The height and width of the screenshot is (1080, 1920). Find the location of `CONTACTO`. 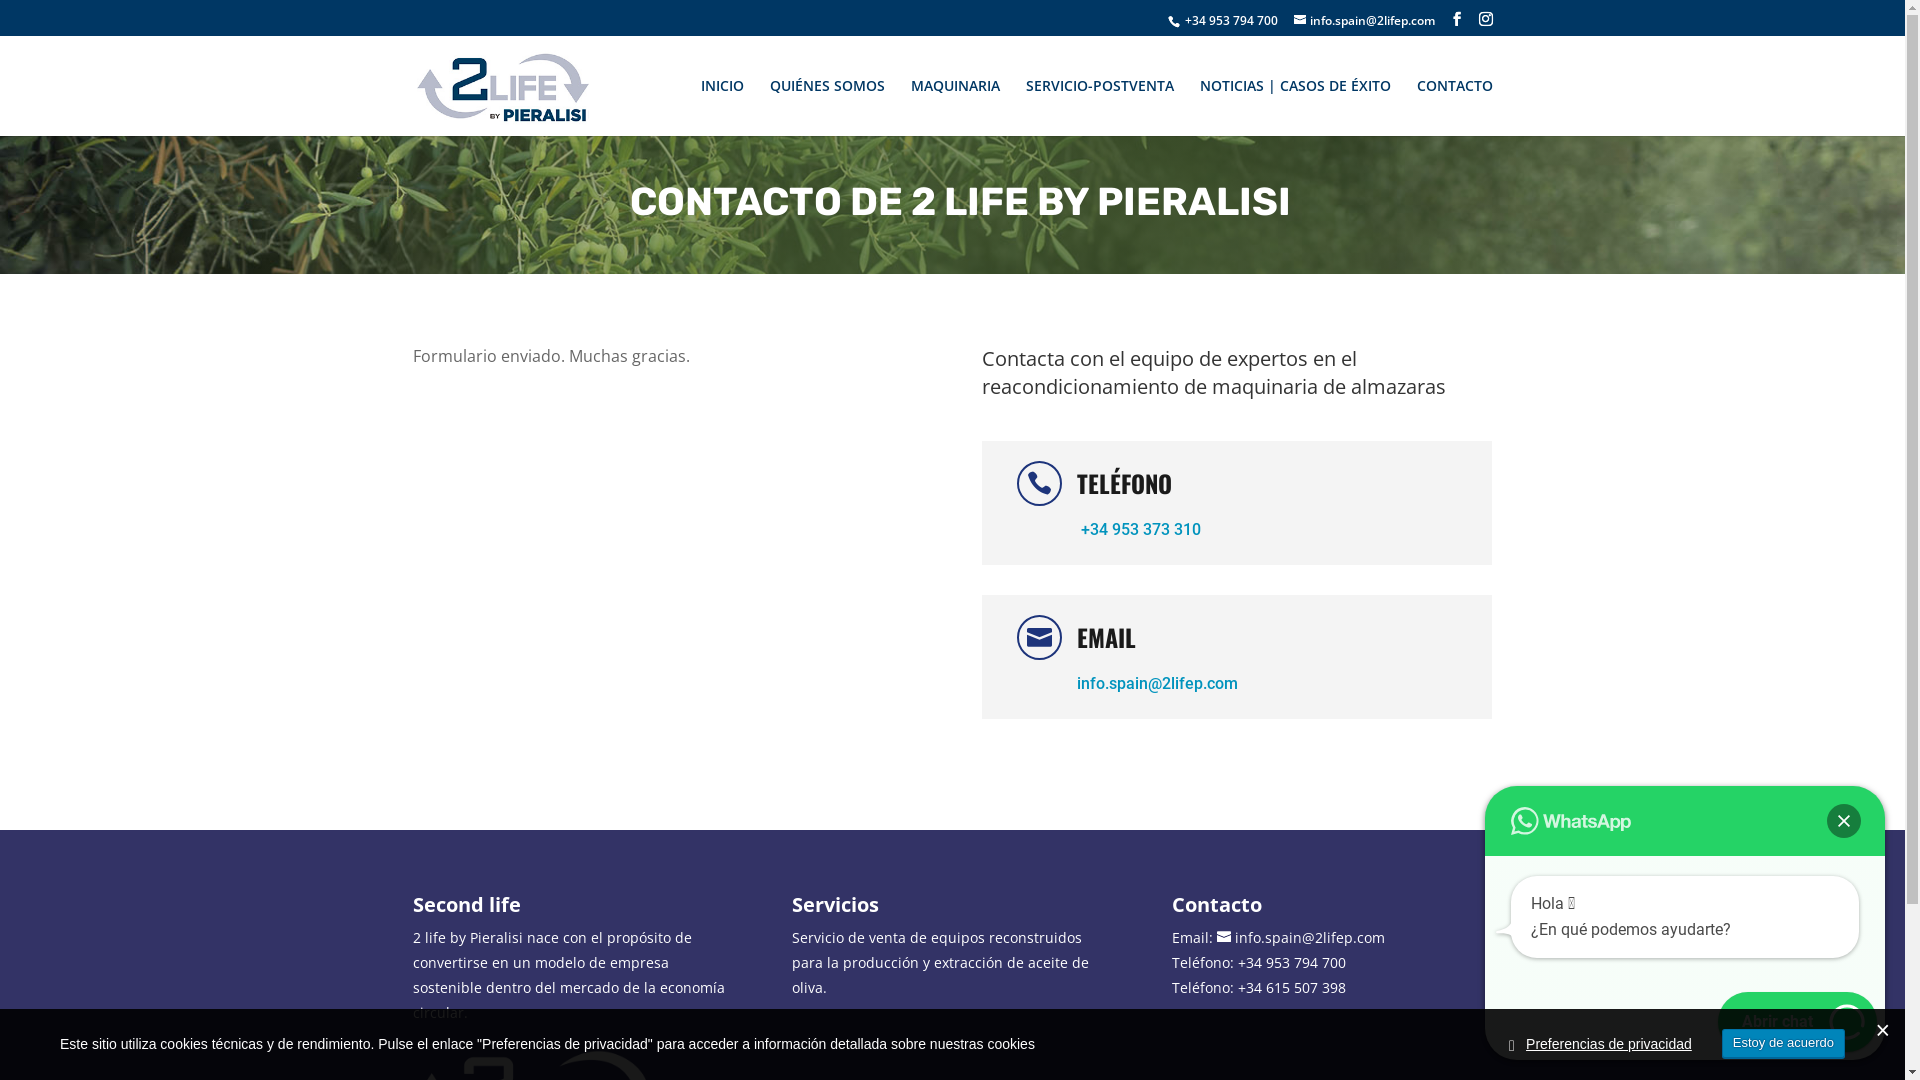

CONTACTO is located at coordinates (1454, 102).